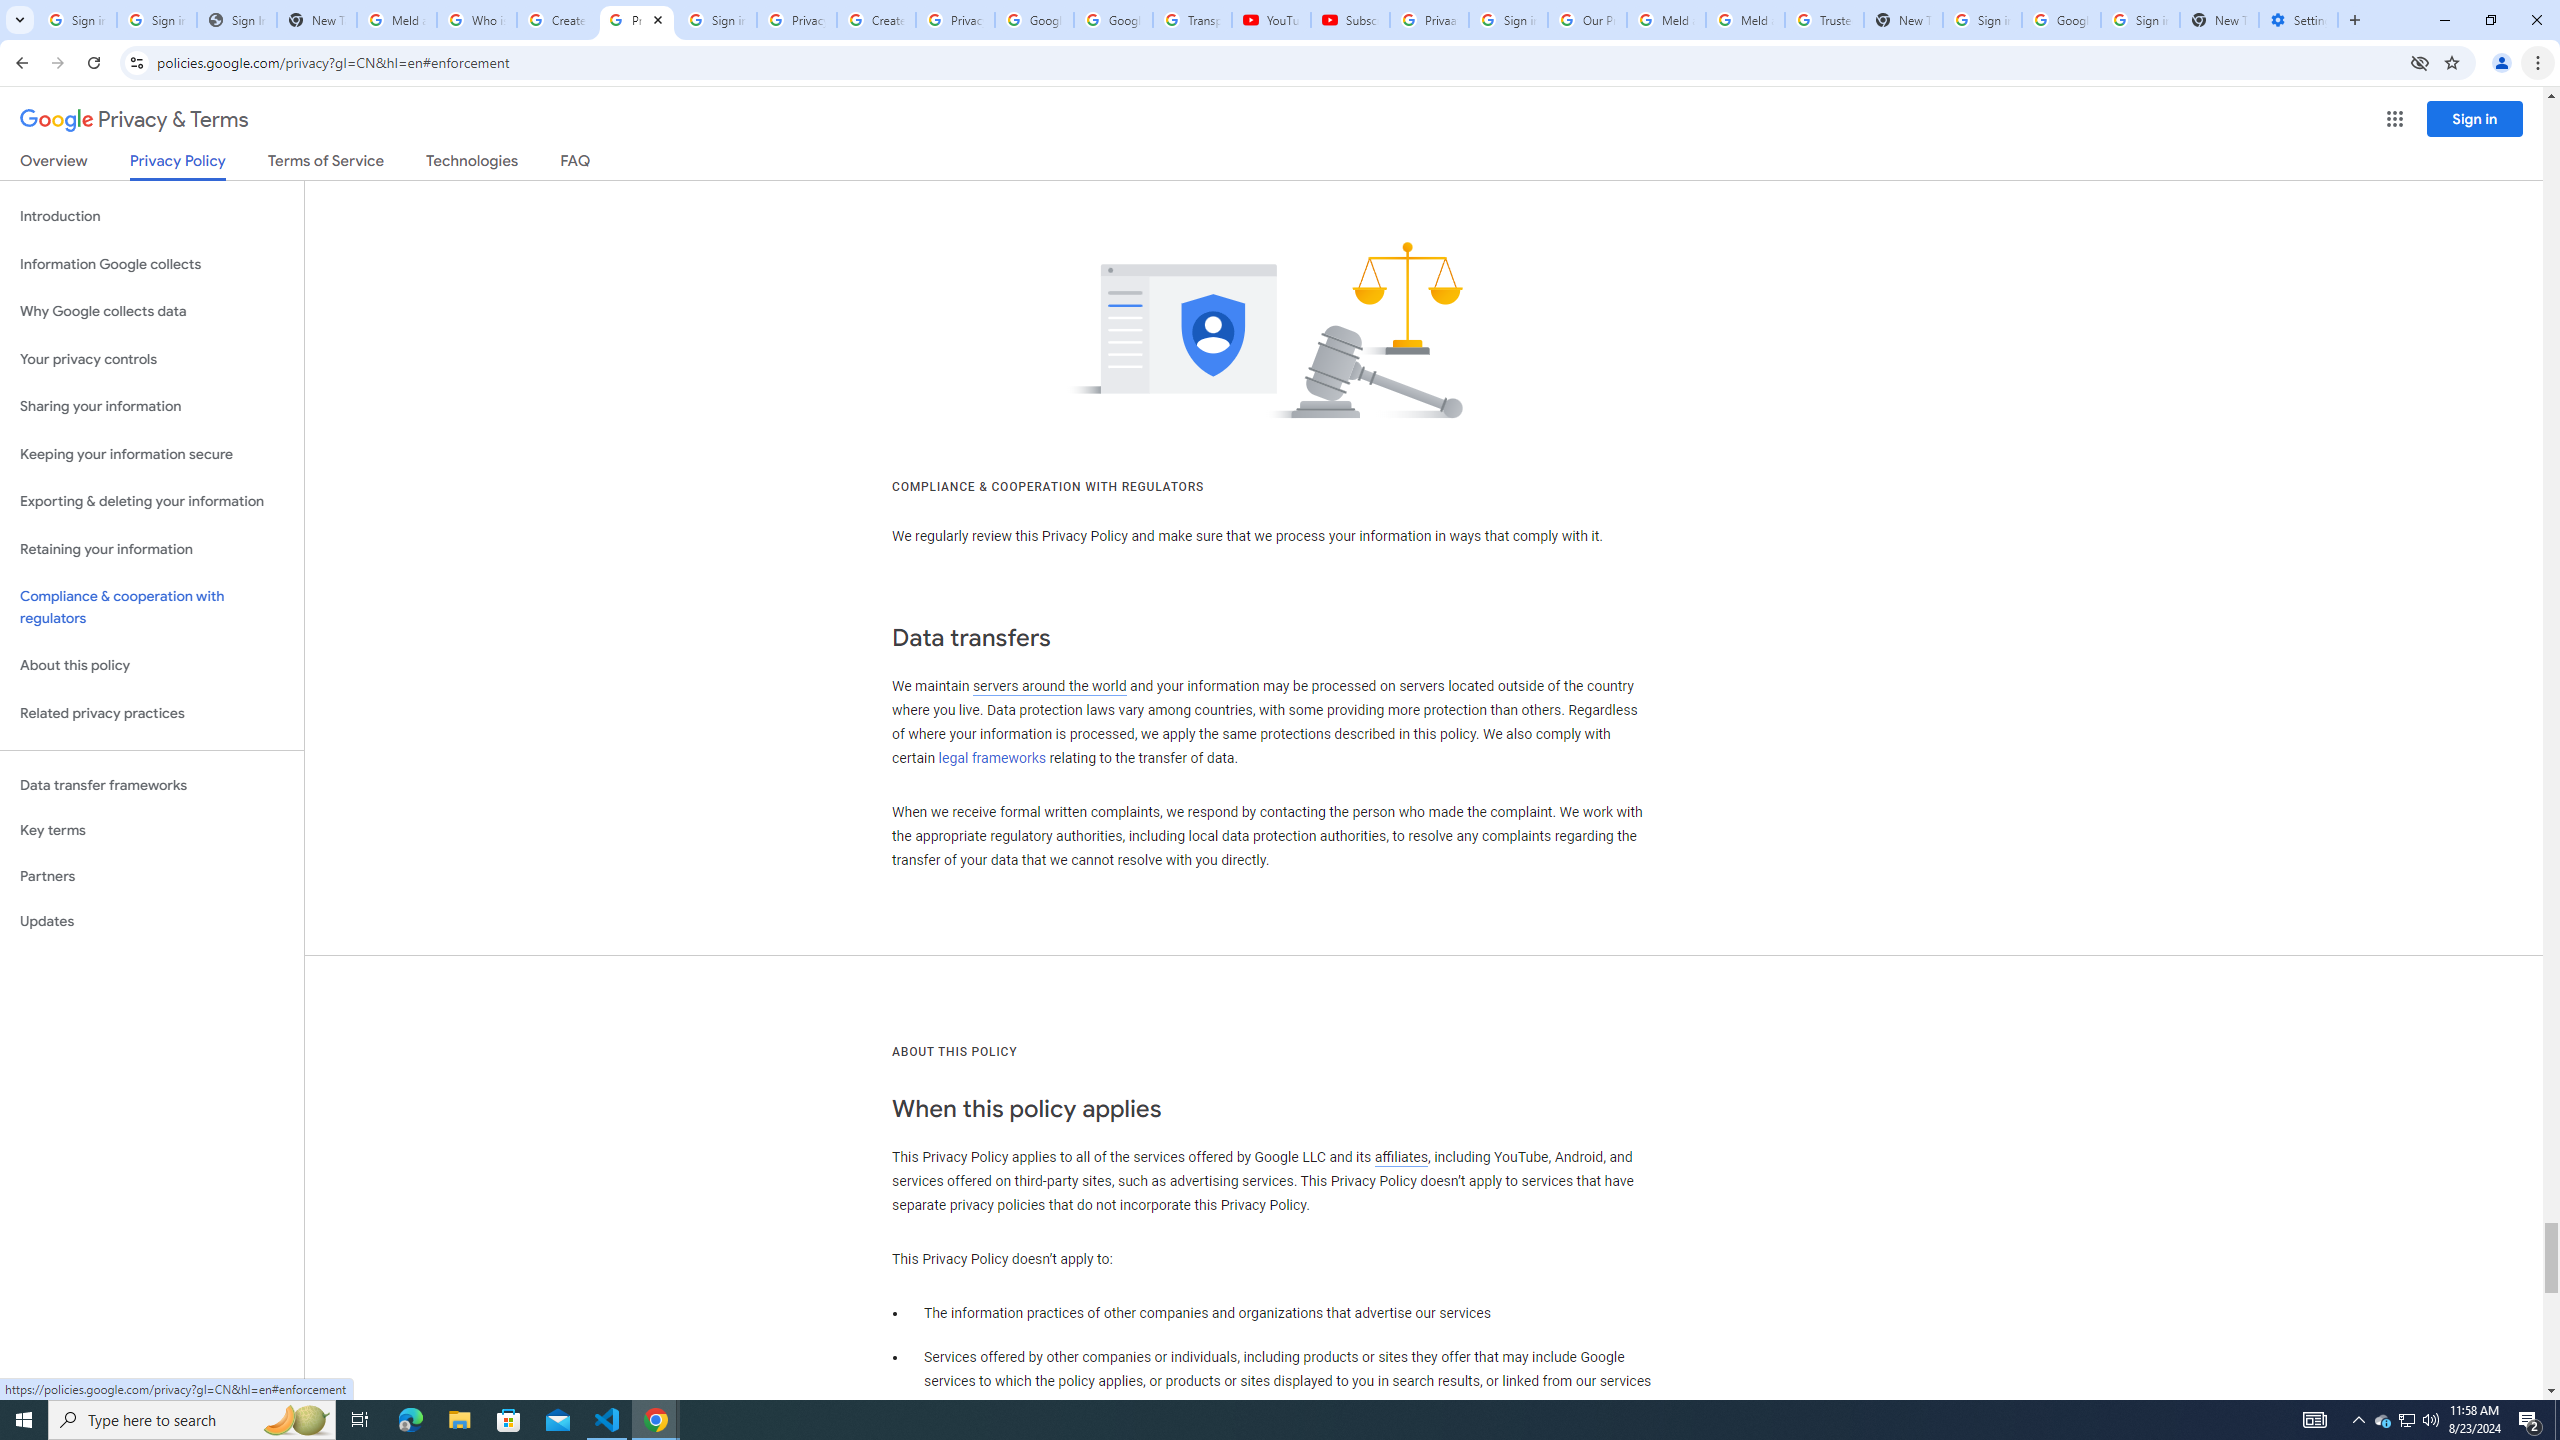 The image size is (2560, 1440). Describe the element at coordinates (152, 785) in the screenshot. I see `Data transfer frameworks` at that location.